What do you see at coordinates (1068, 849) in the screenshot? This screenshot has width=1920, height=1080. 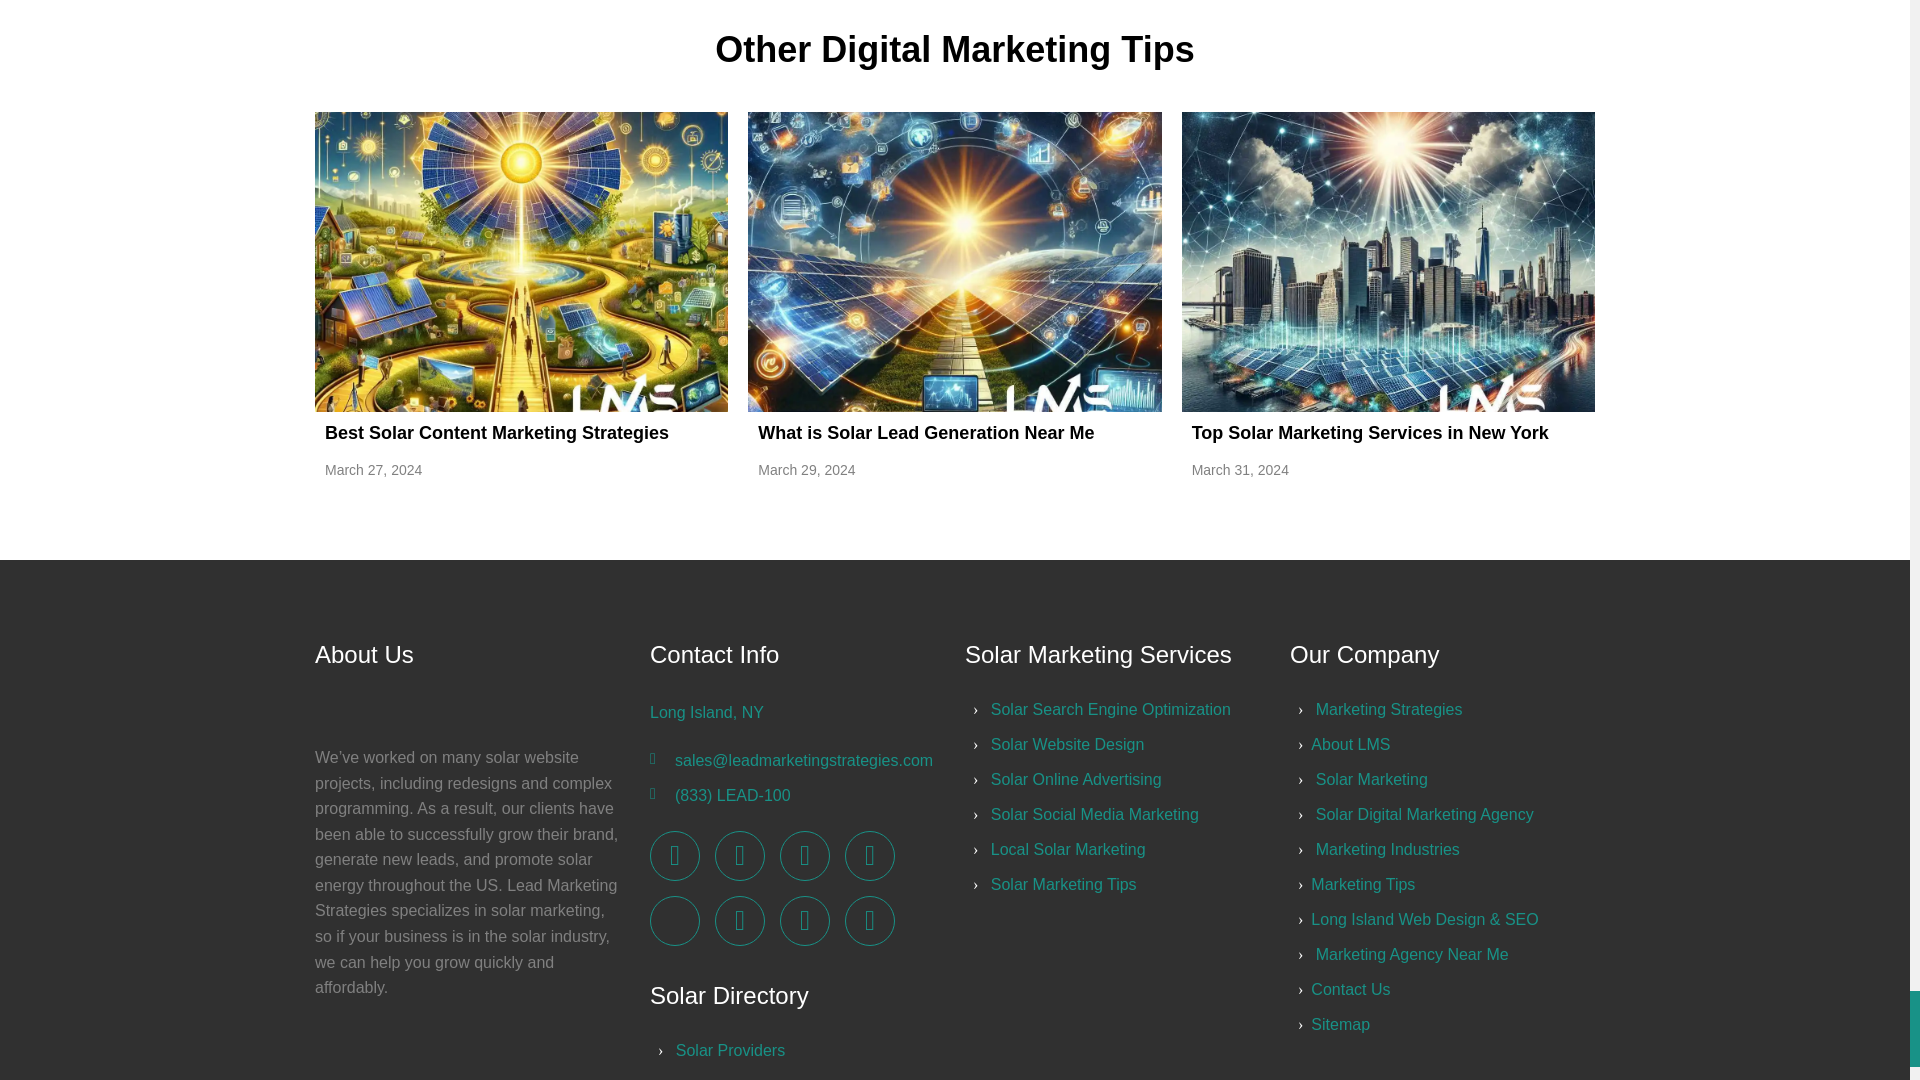 I see `Local Solar Marketing` at bounding box center [1068, 849].